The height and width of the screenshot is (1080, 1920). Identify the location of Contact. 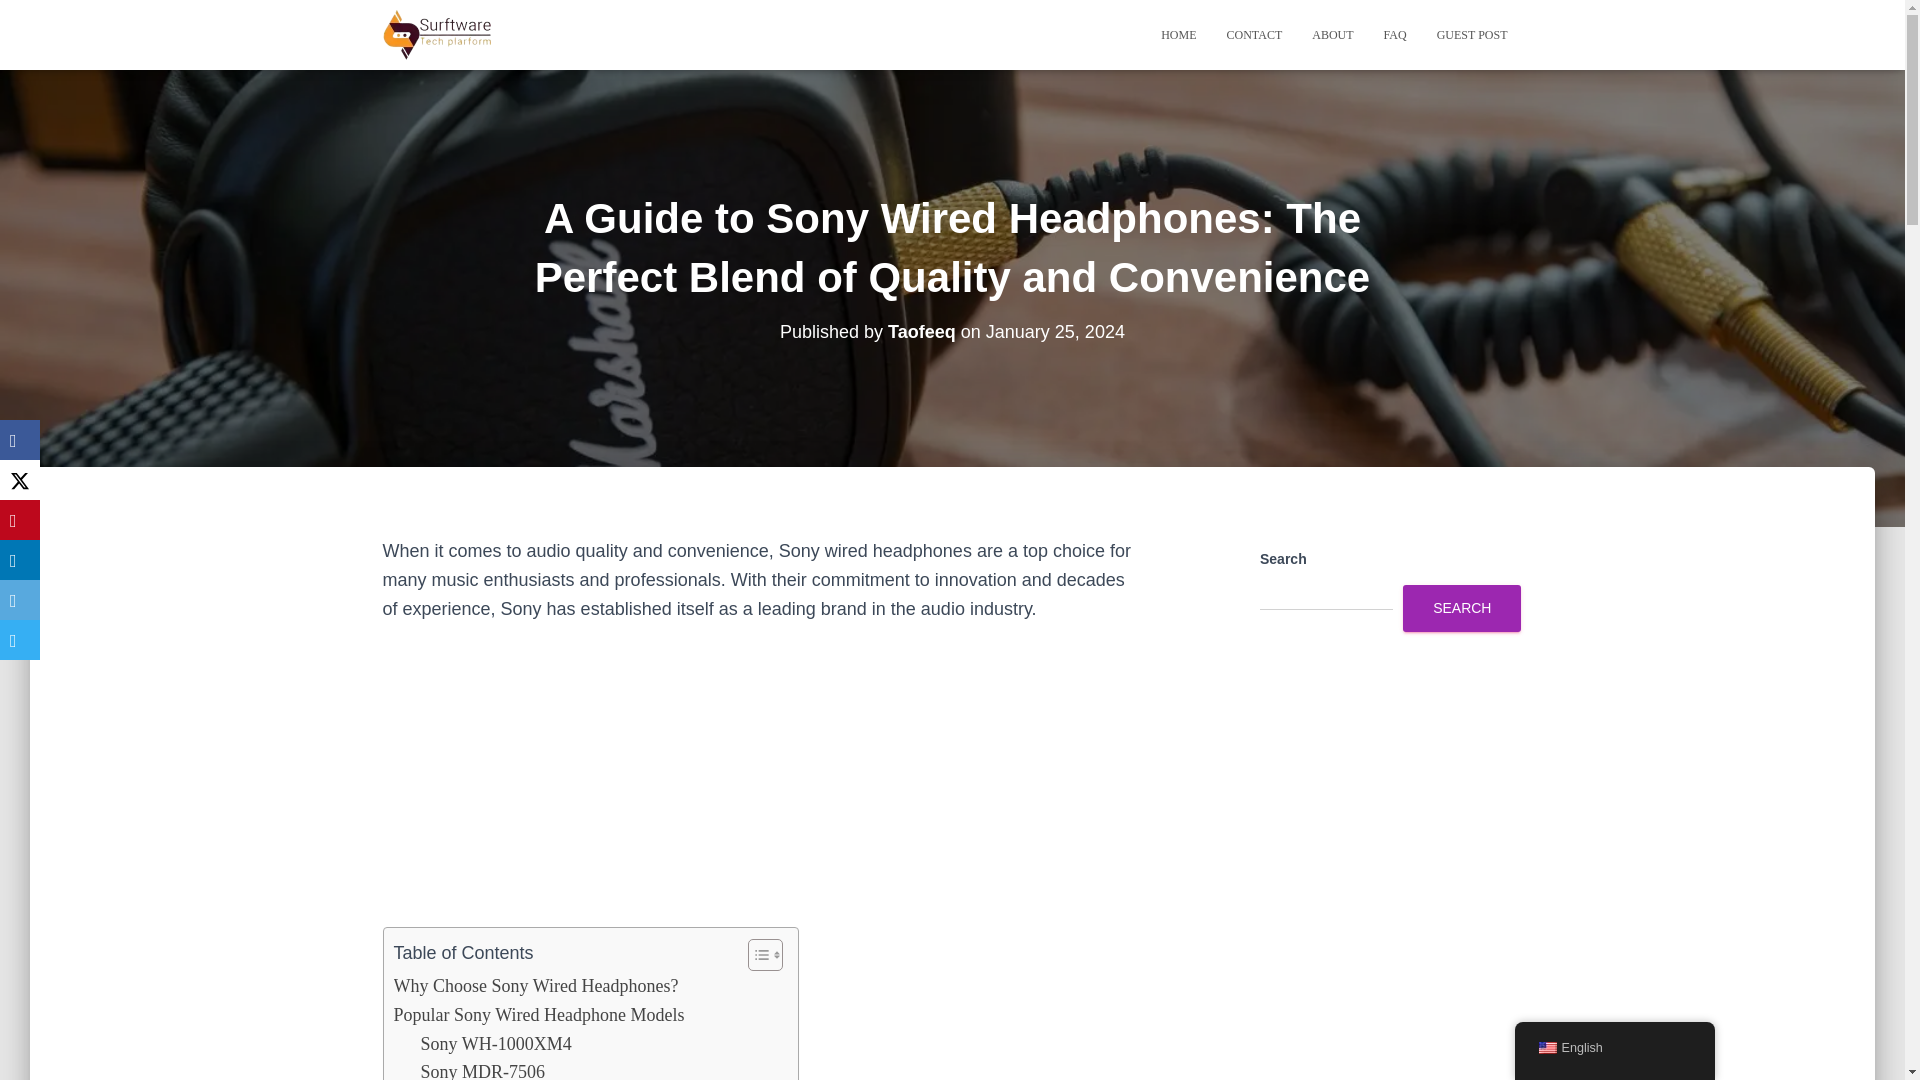
(1254, 34).